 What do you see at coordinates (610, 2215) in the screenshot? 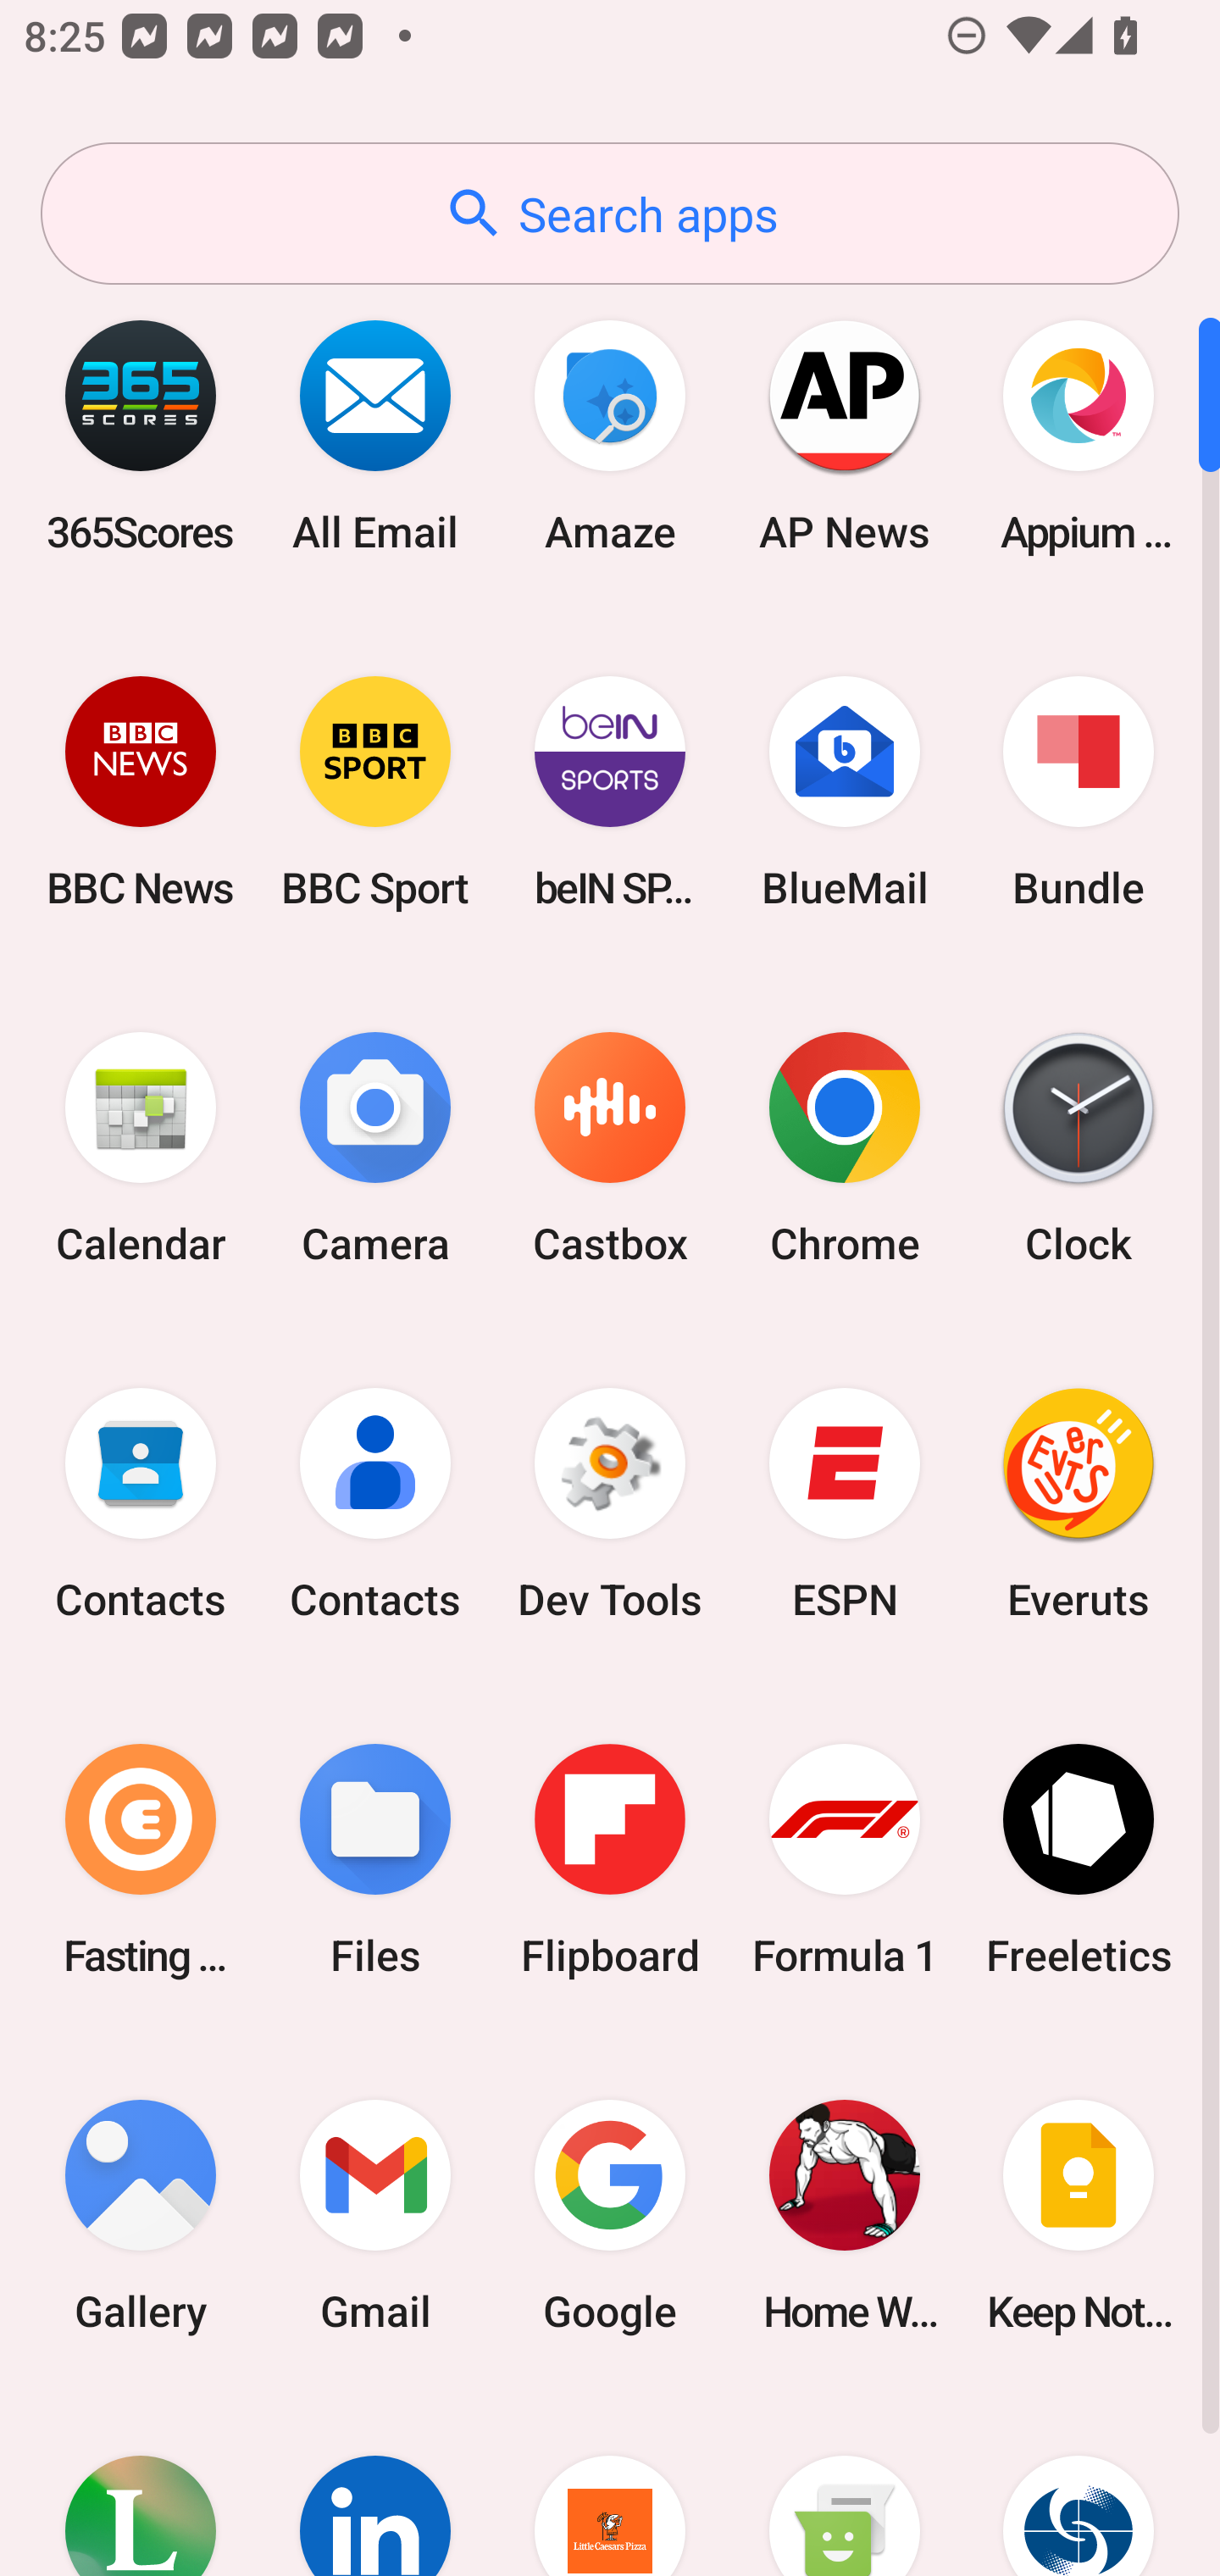
I see `Google` at bounding box center [610, 2215].